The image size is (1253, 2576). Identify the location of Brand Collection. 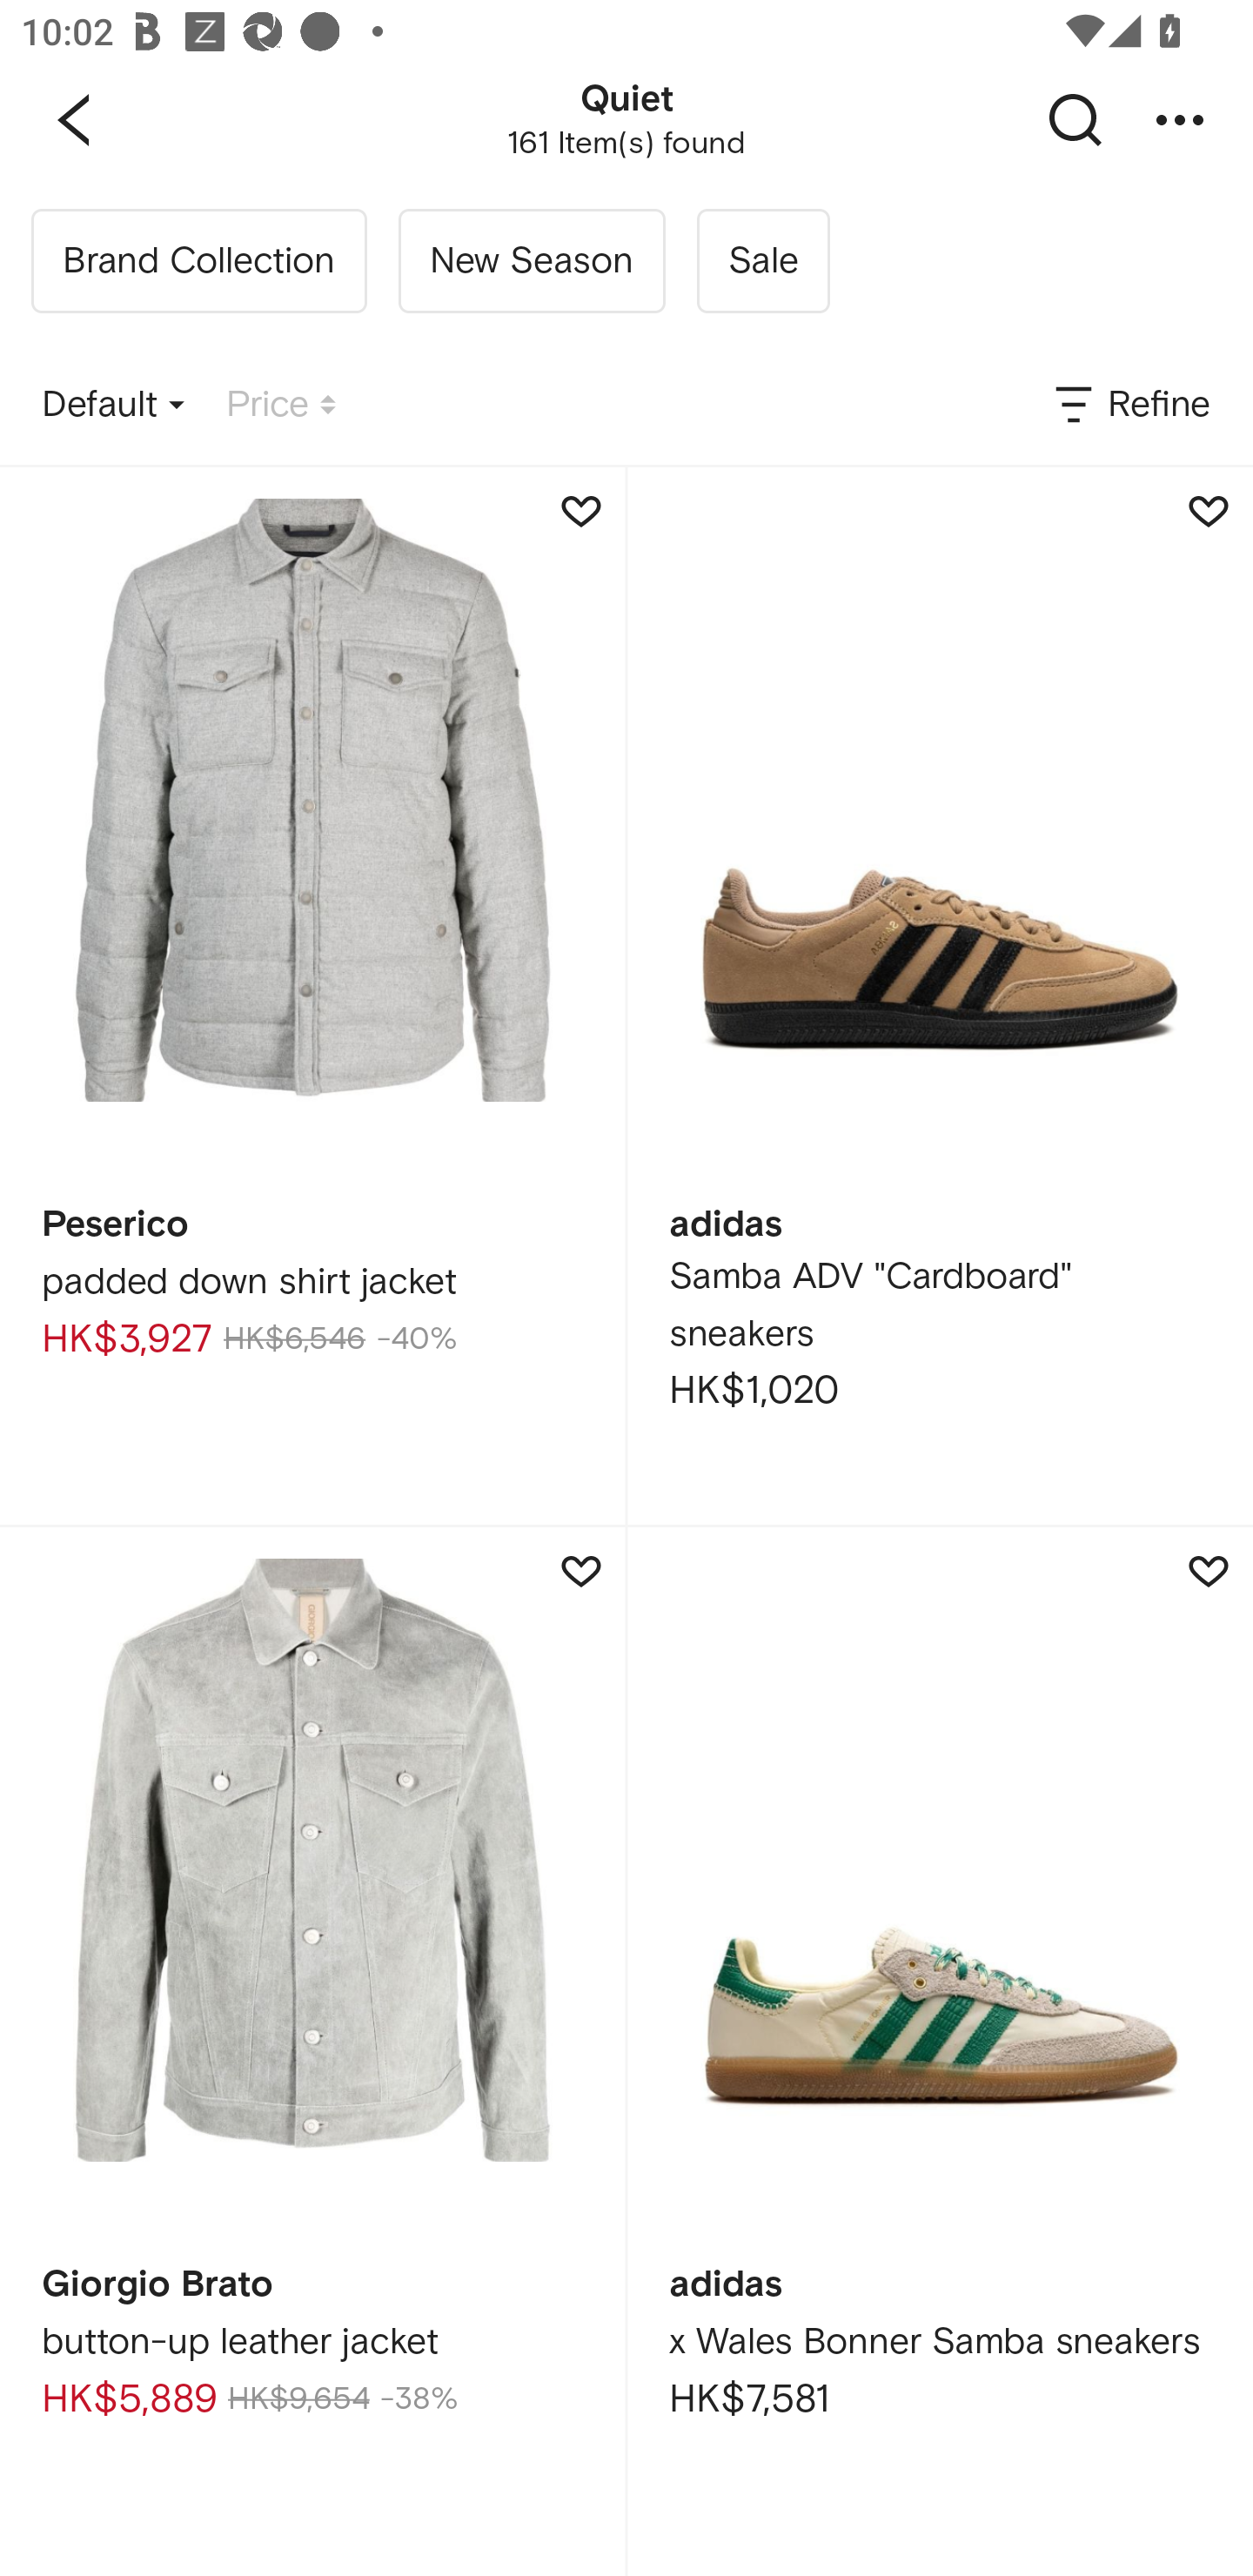
(198, 261).